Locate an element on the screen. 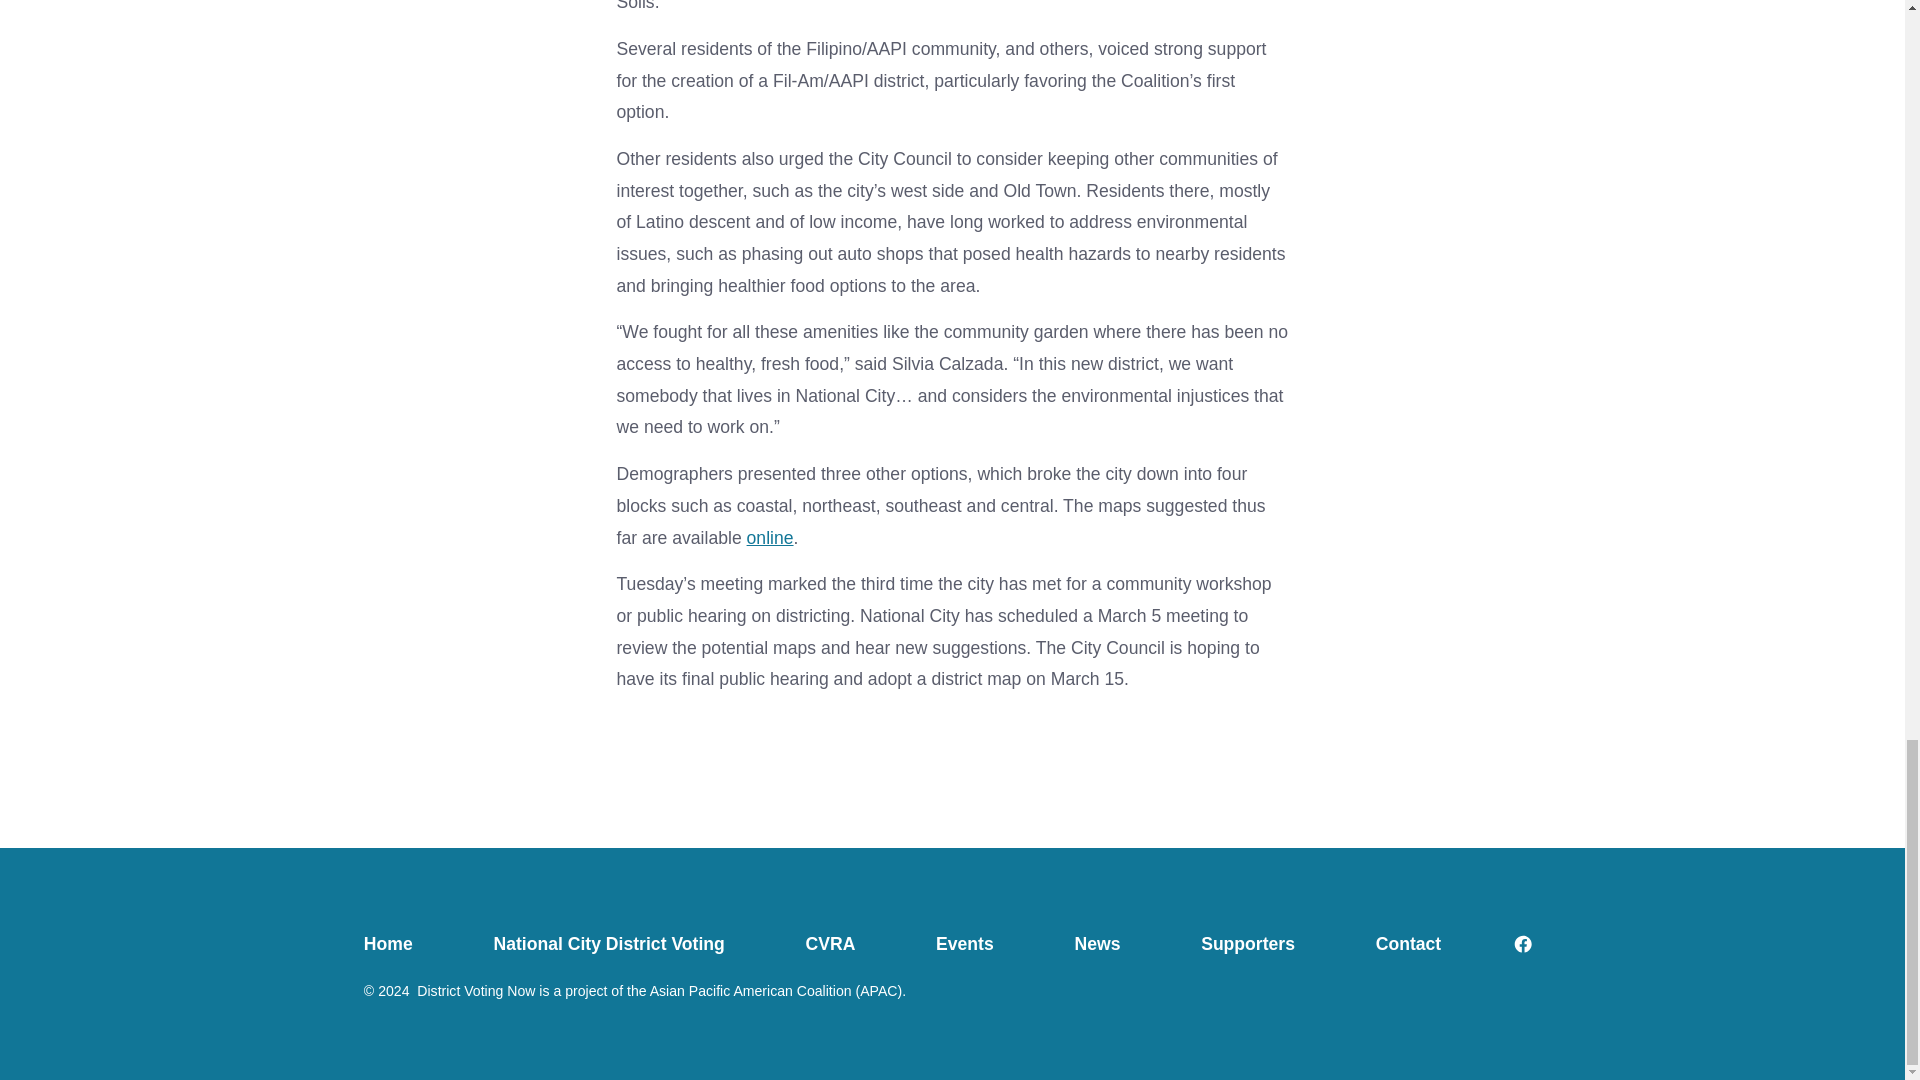 This screenshot has width=1920, height=1080. online is located at coordinates (770, 538).